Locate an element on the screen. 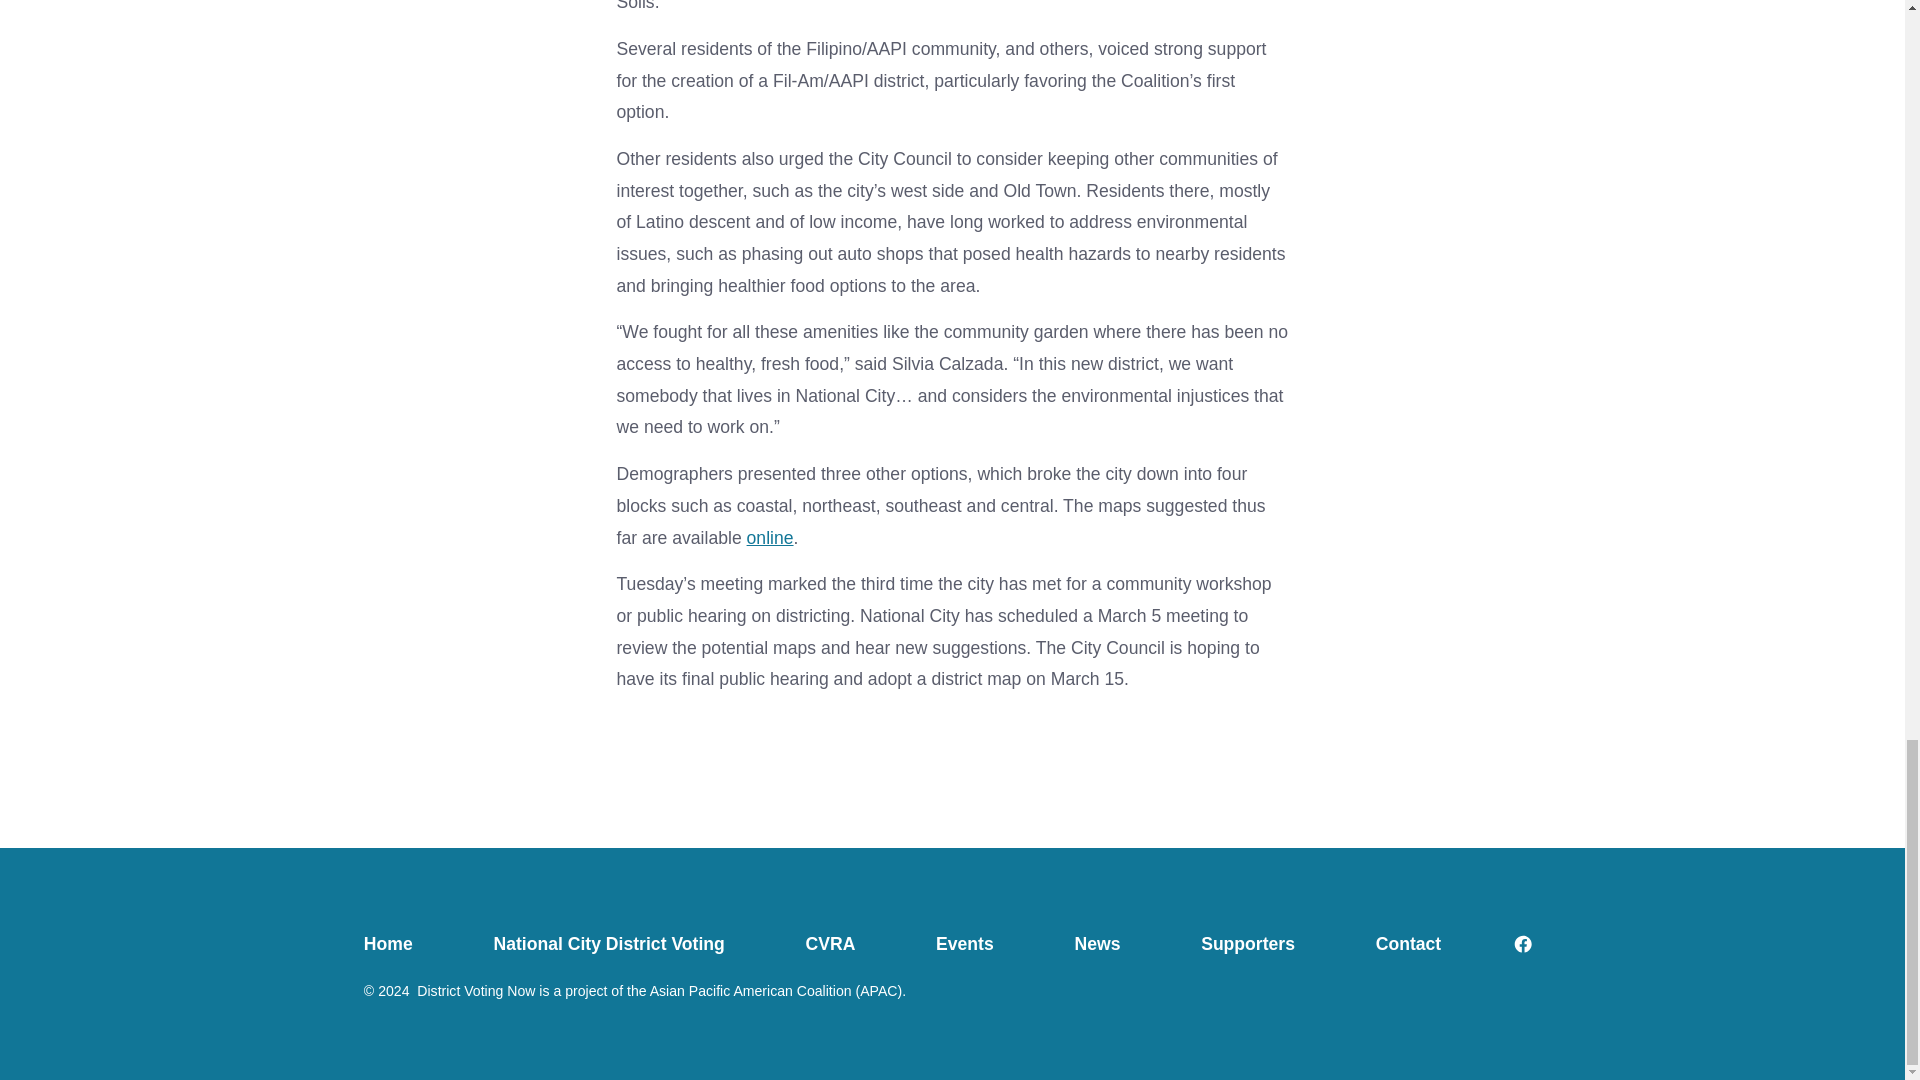 This screenshot has width=1920, height=1080. online is located at coordinates (770, 538).